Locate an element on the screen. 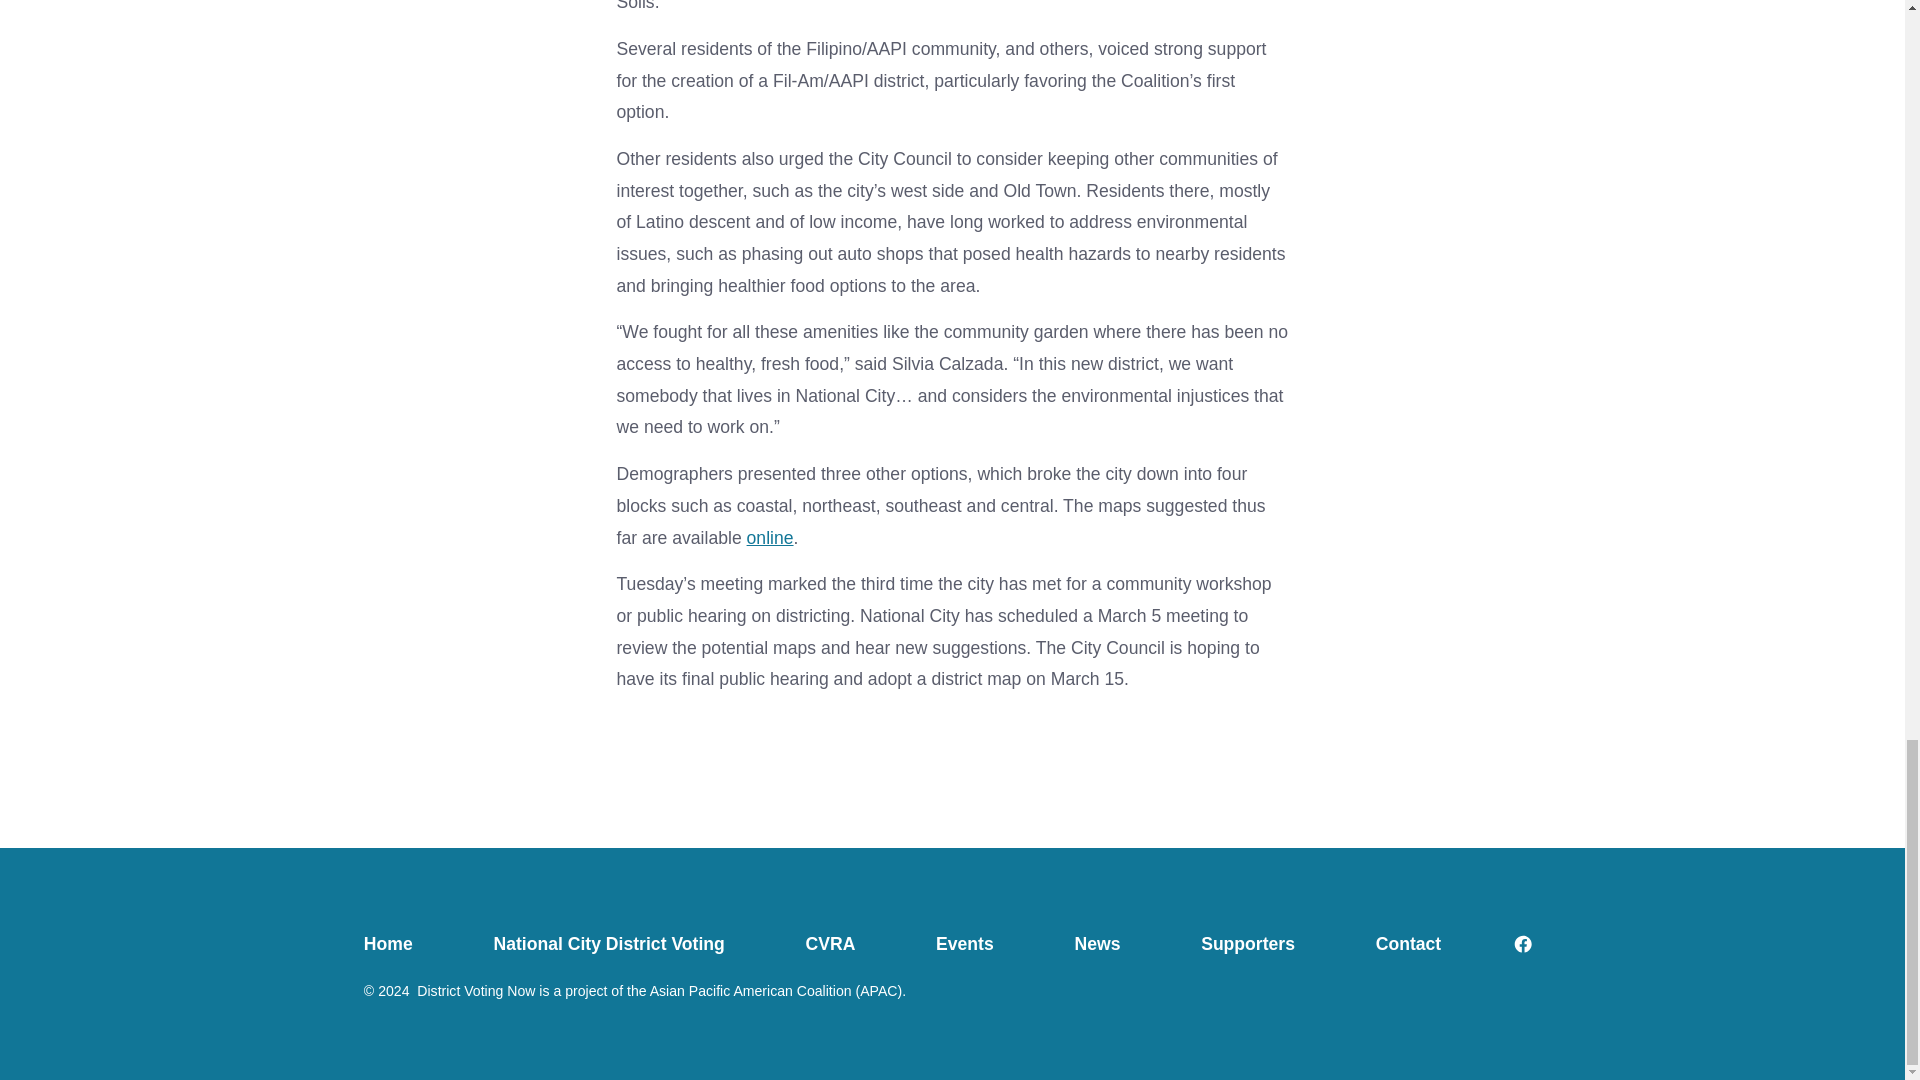 This screenshot has width=1920, height=1080. online is located at coordinates (770, 538).